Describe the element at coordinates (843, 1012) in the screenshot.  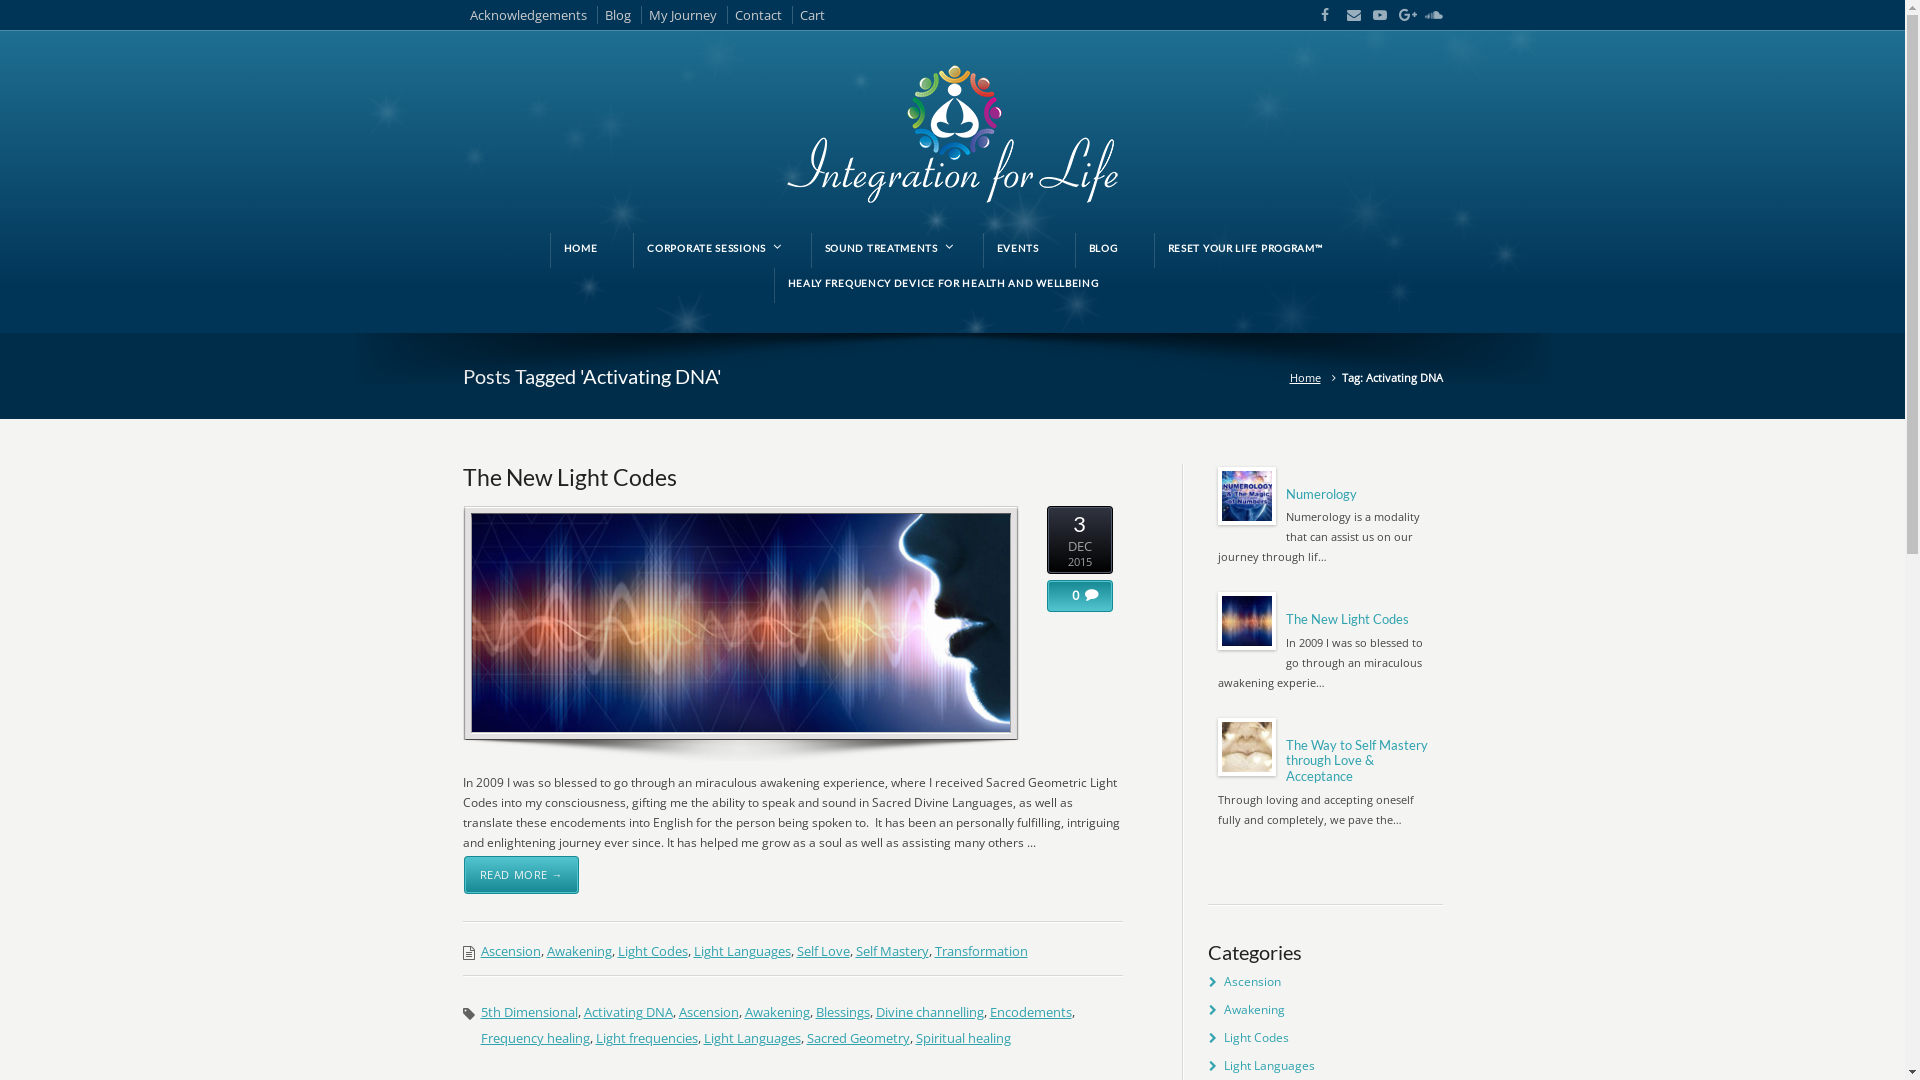
I see `Blessings` at that location.